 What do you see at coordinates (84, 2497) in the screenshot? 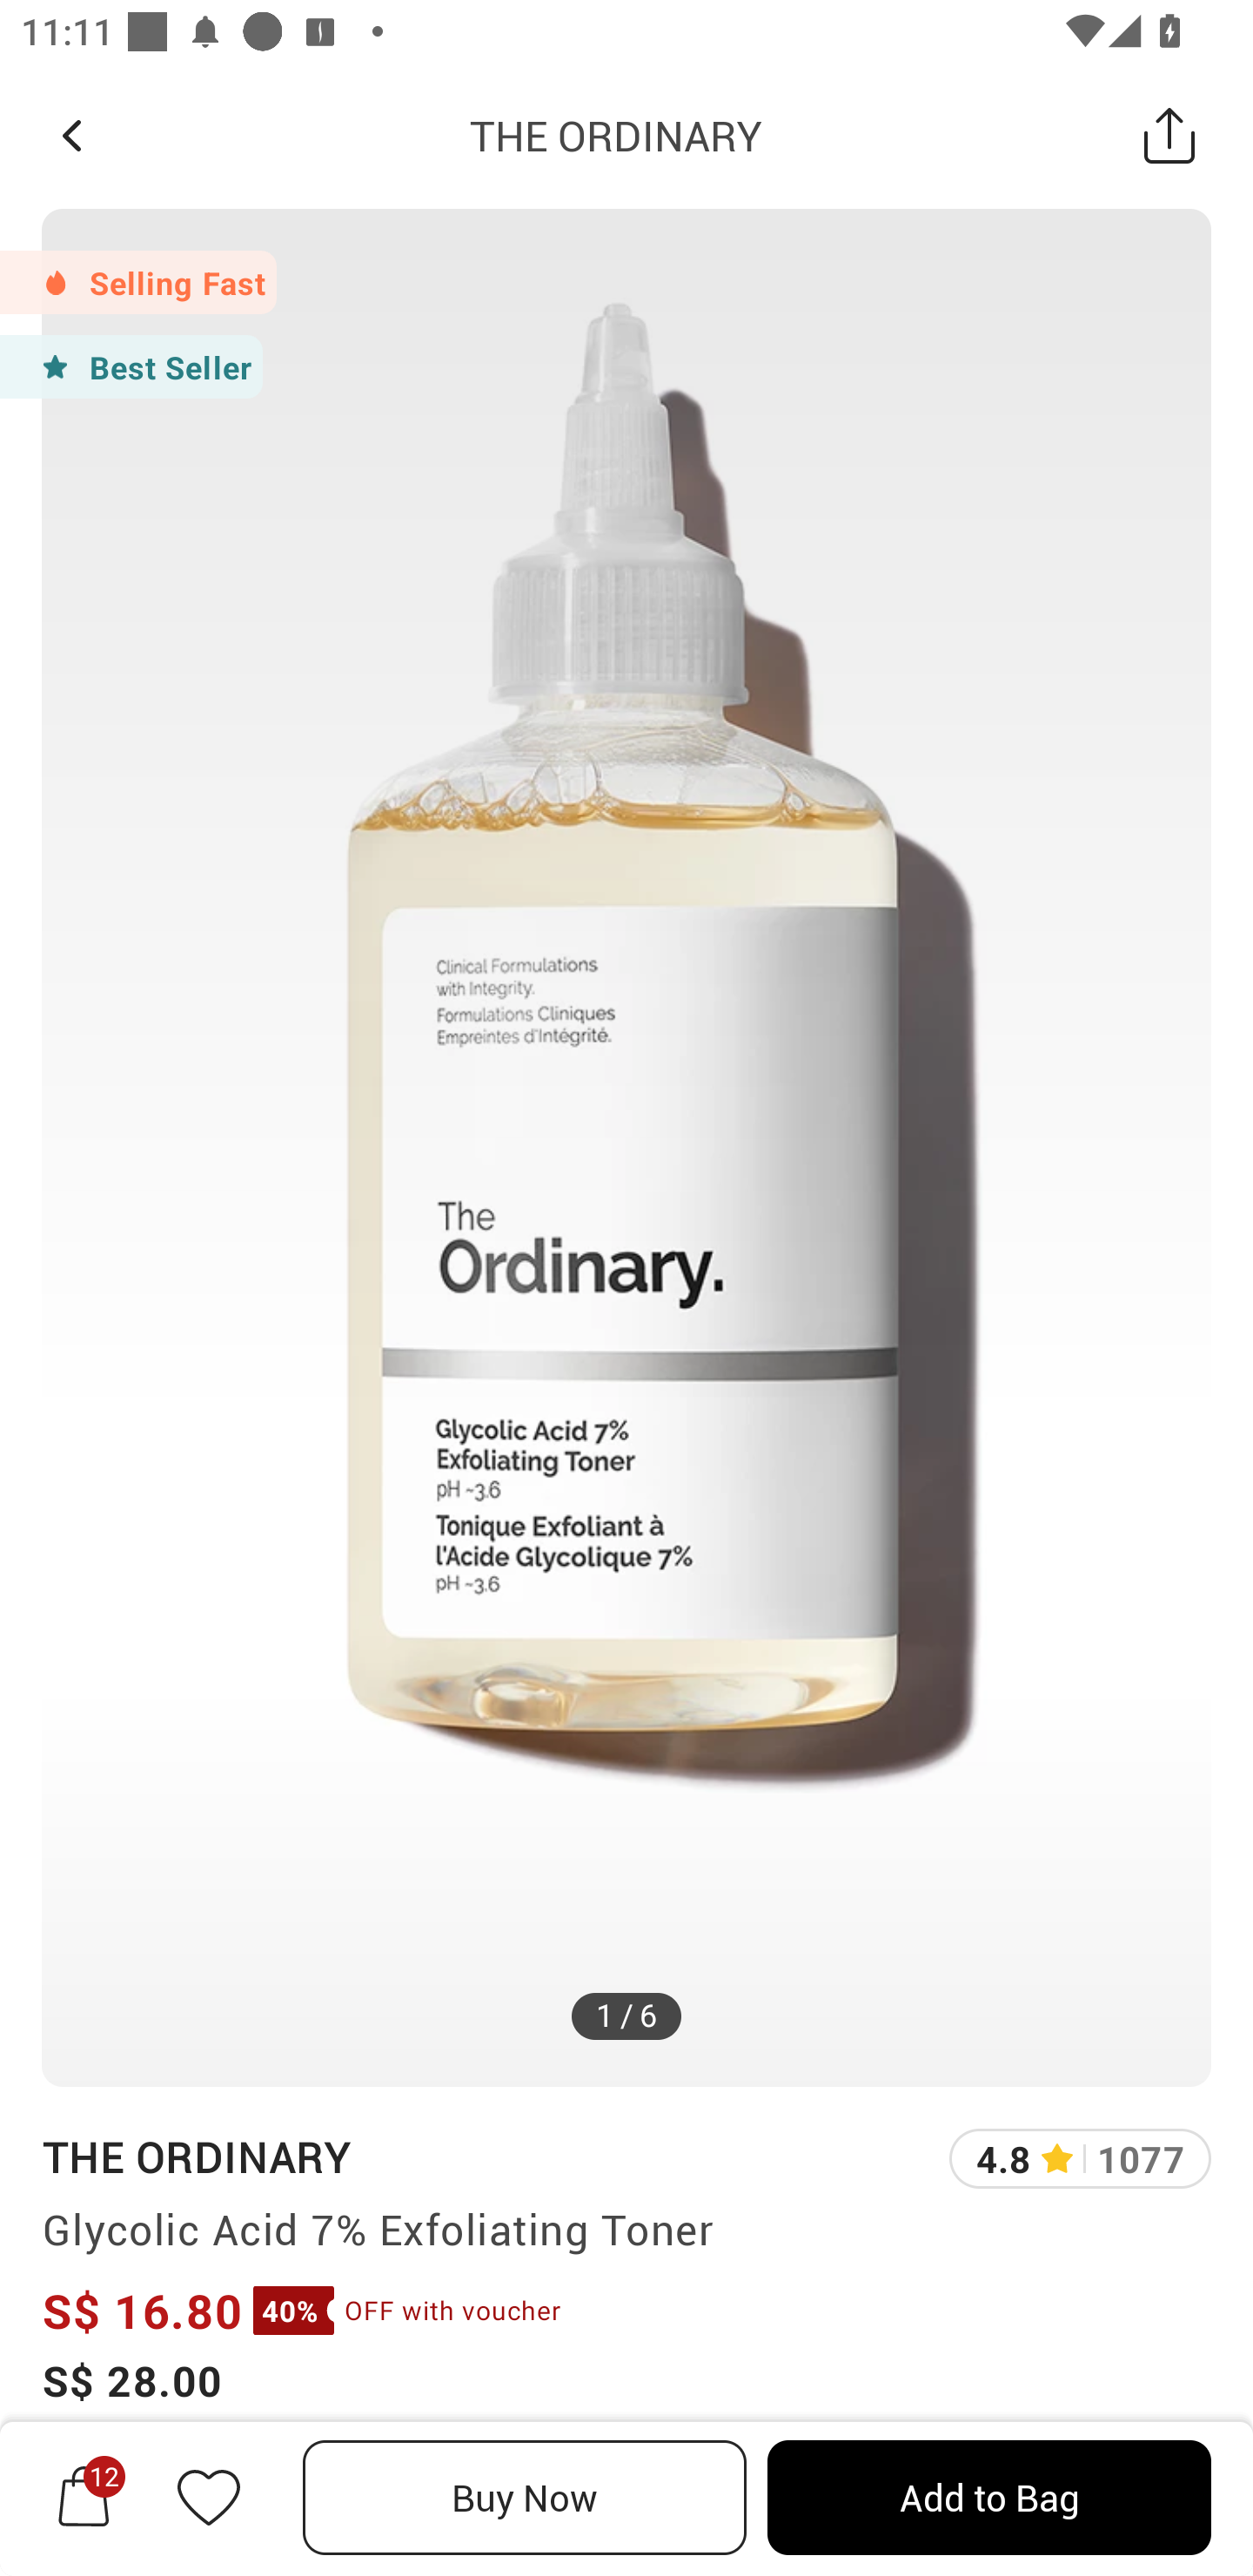
I see `12` at bounding box center [84, 2497].